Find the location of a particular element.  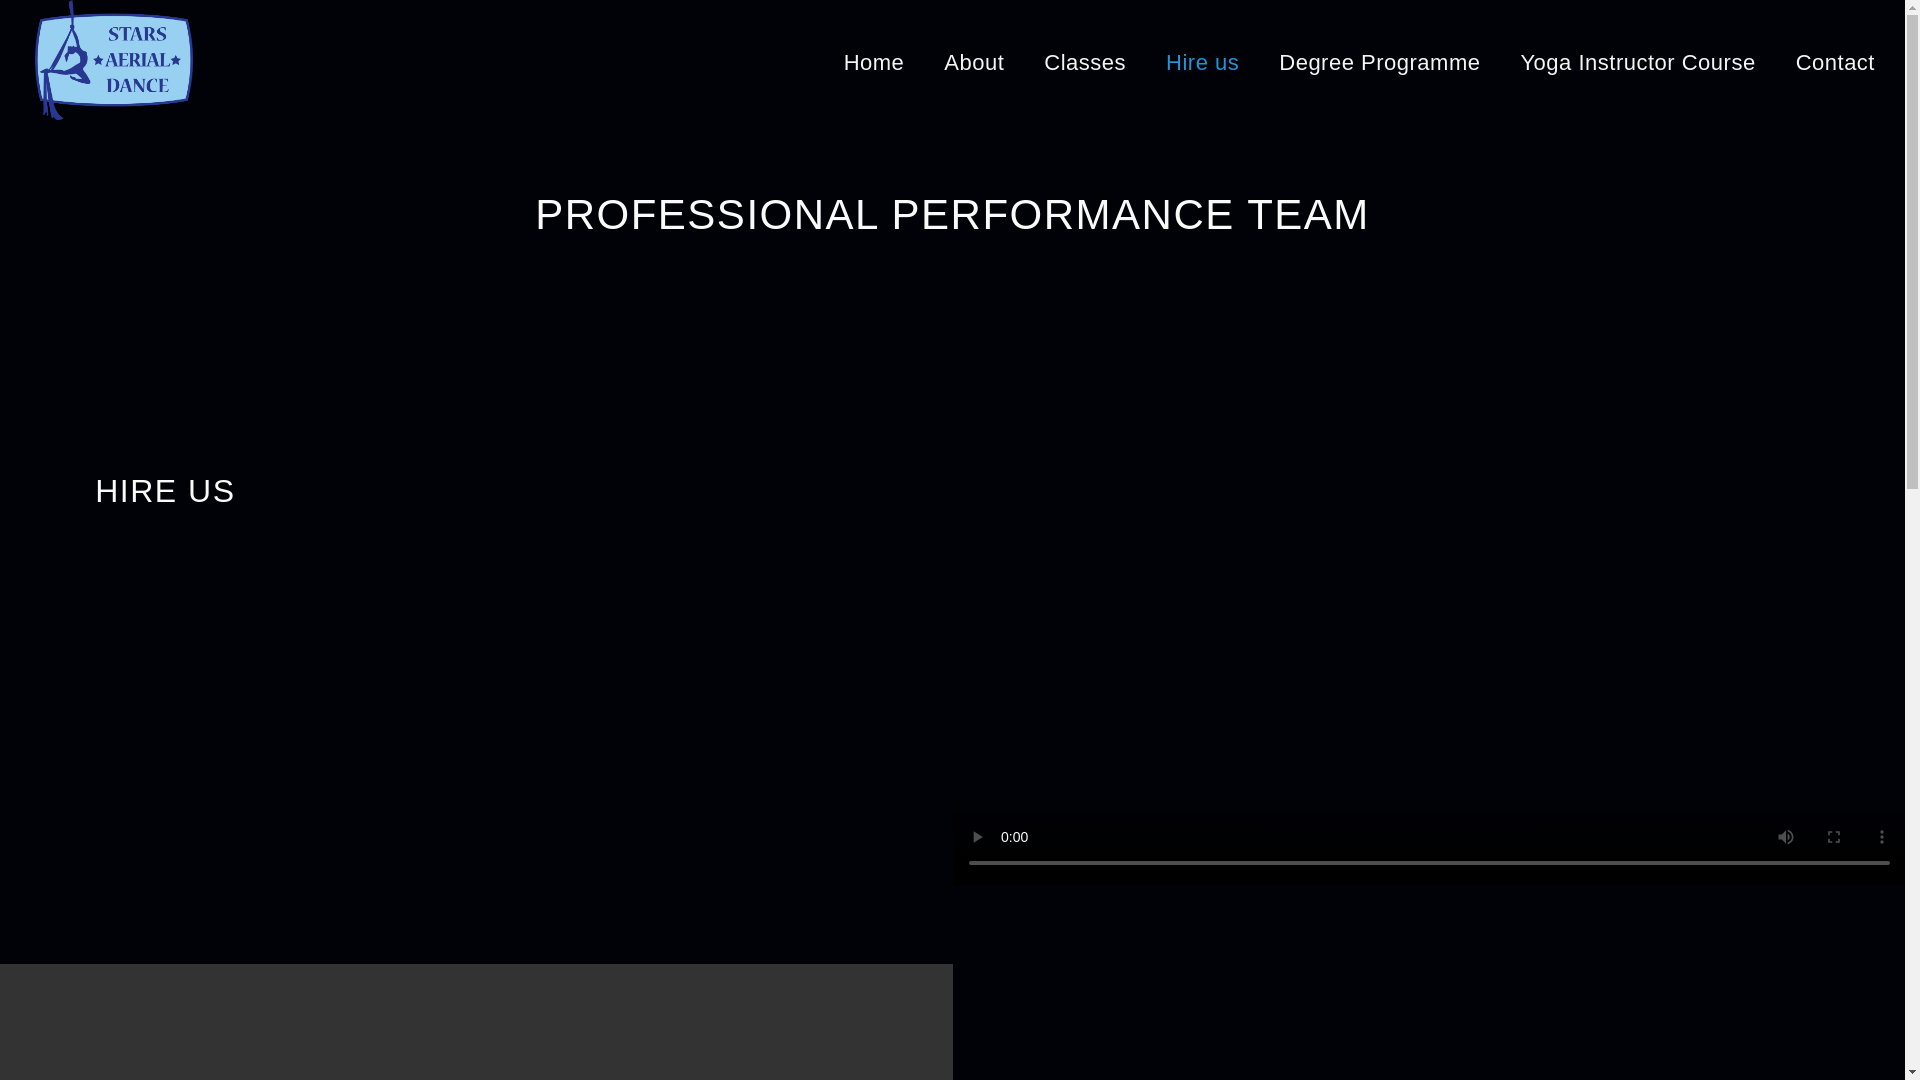

Hire us is located at coordinates (1202, 62).